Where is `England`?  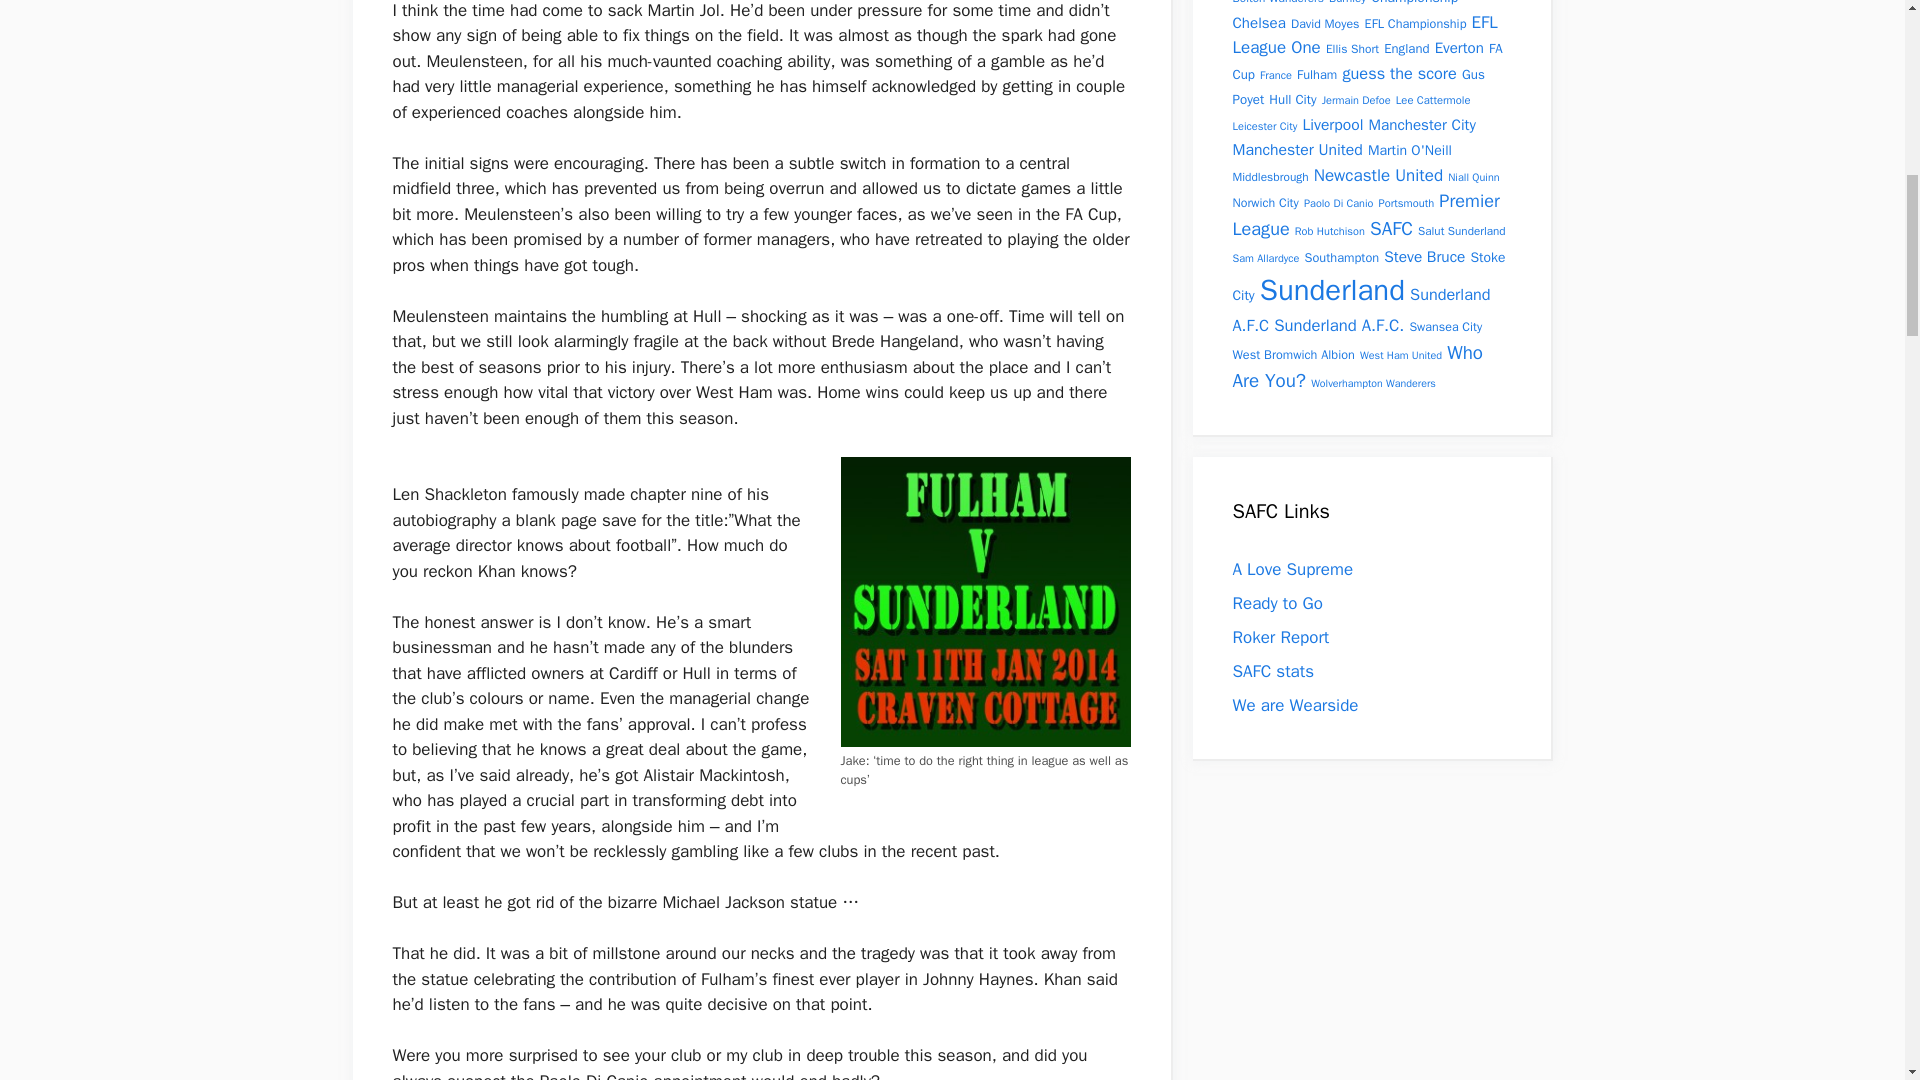
England is located at coordinates (1406, 48).